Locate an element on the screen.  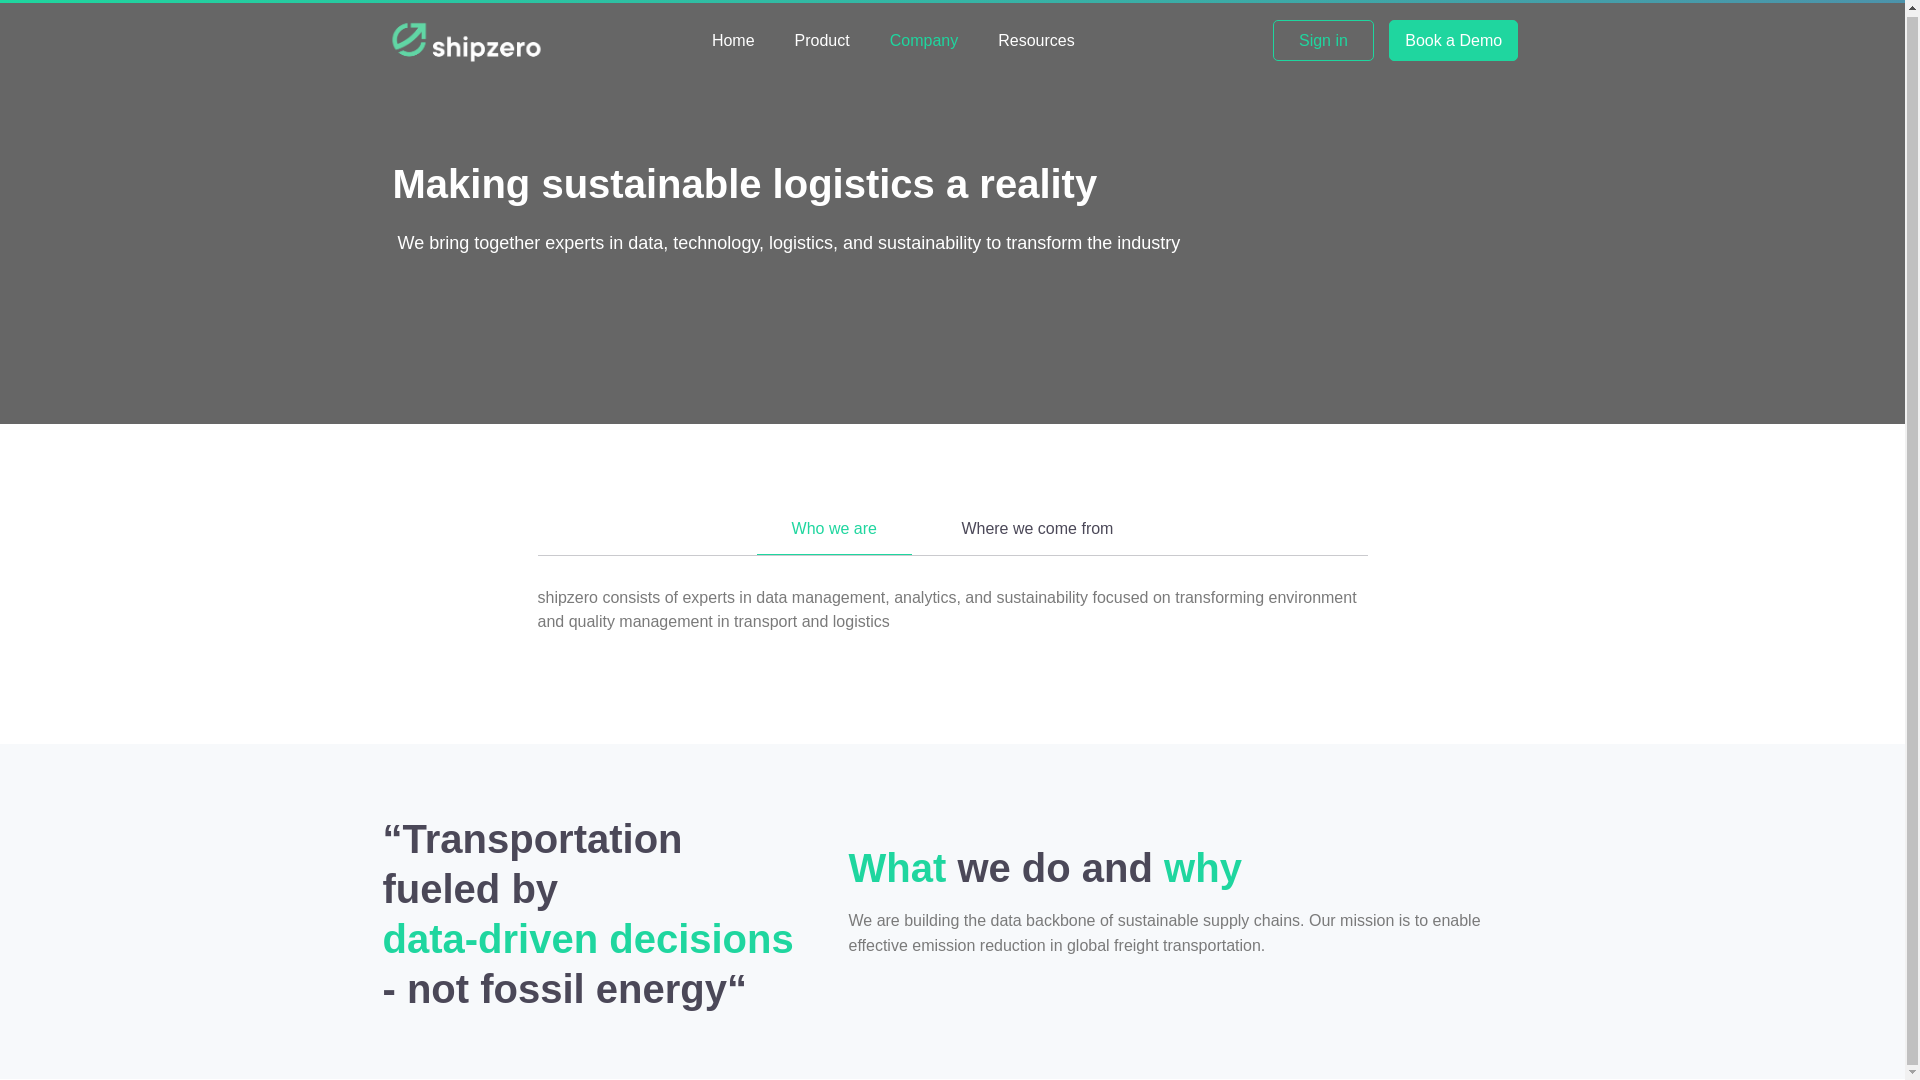
Book a Demo is located at coordinates (1451, 40).